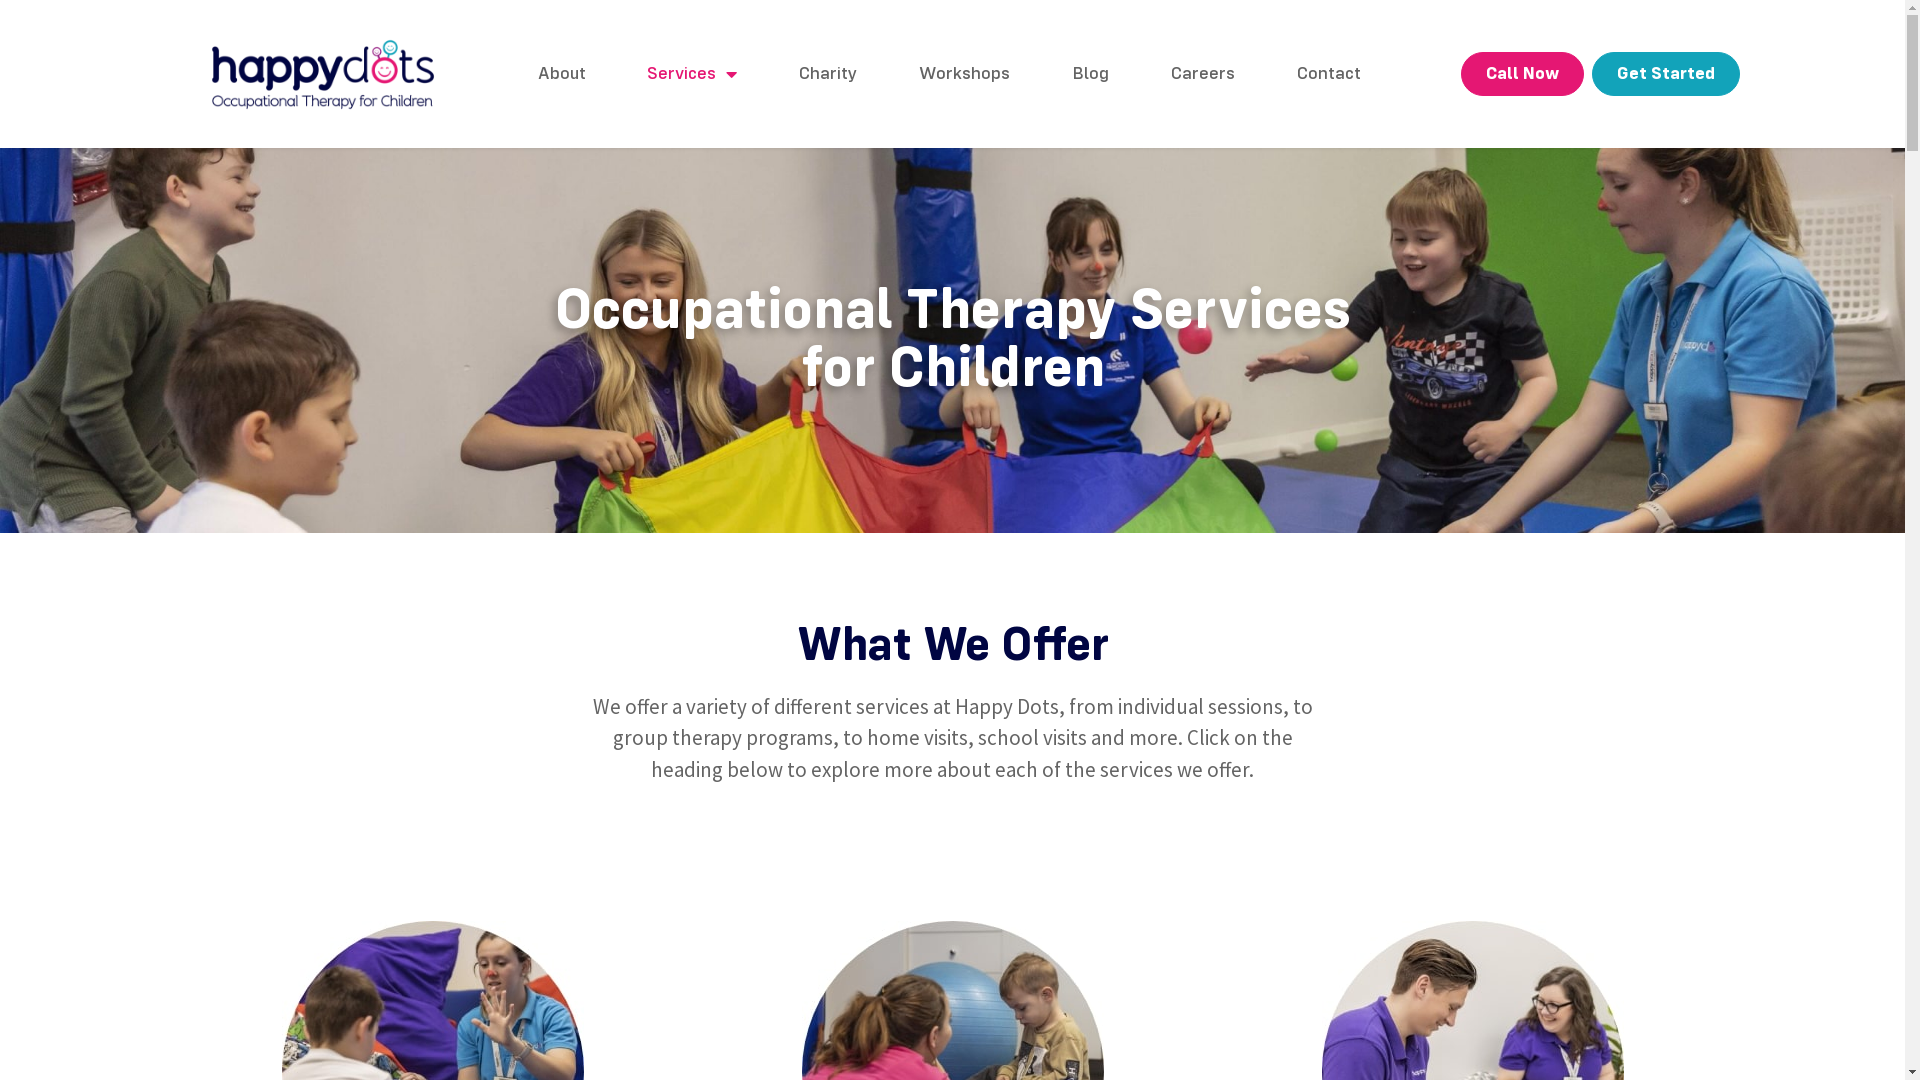 The width and height of the screenshot is (1920, 1080). Describe the element at coordinates (1090, 74) in the screenshot. I see `Blog` at that location.